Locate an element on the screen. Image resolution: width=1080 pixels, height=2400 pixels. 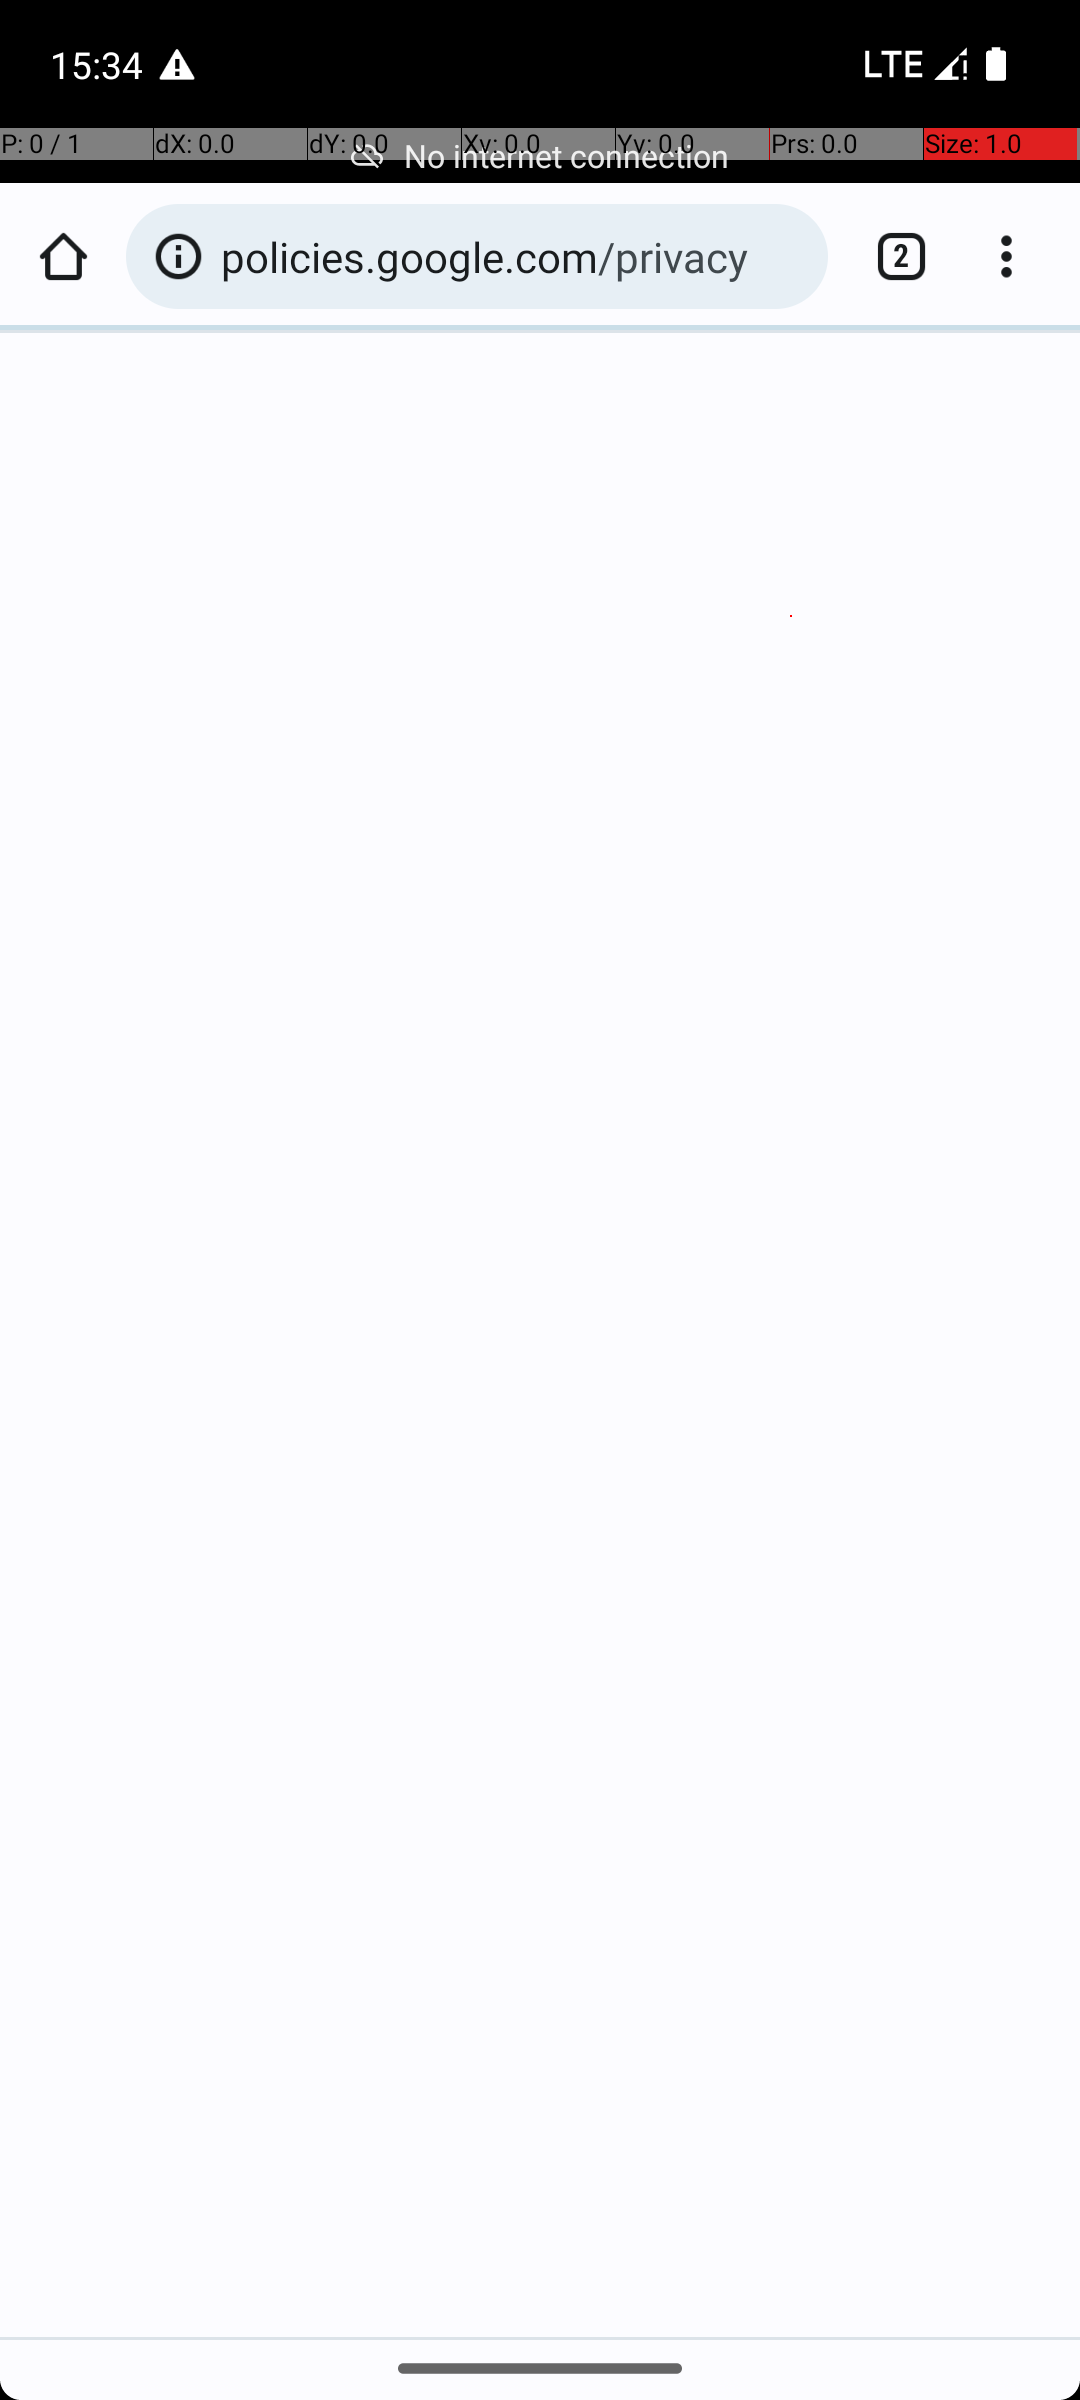
Switch or close tabs is located at coordinates (891, 256).